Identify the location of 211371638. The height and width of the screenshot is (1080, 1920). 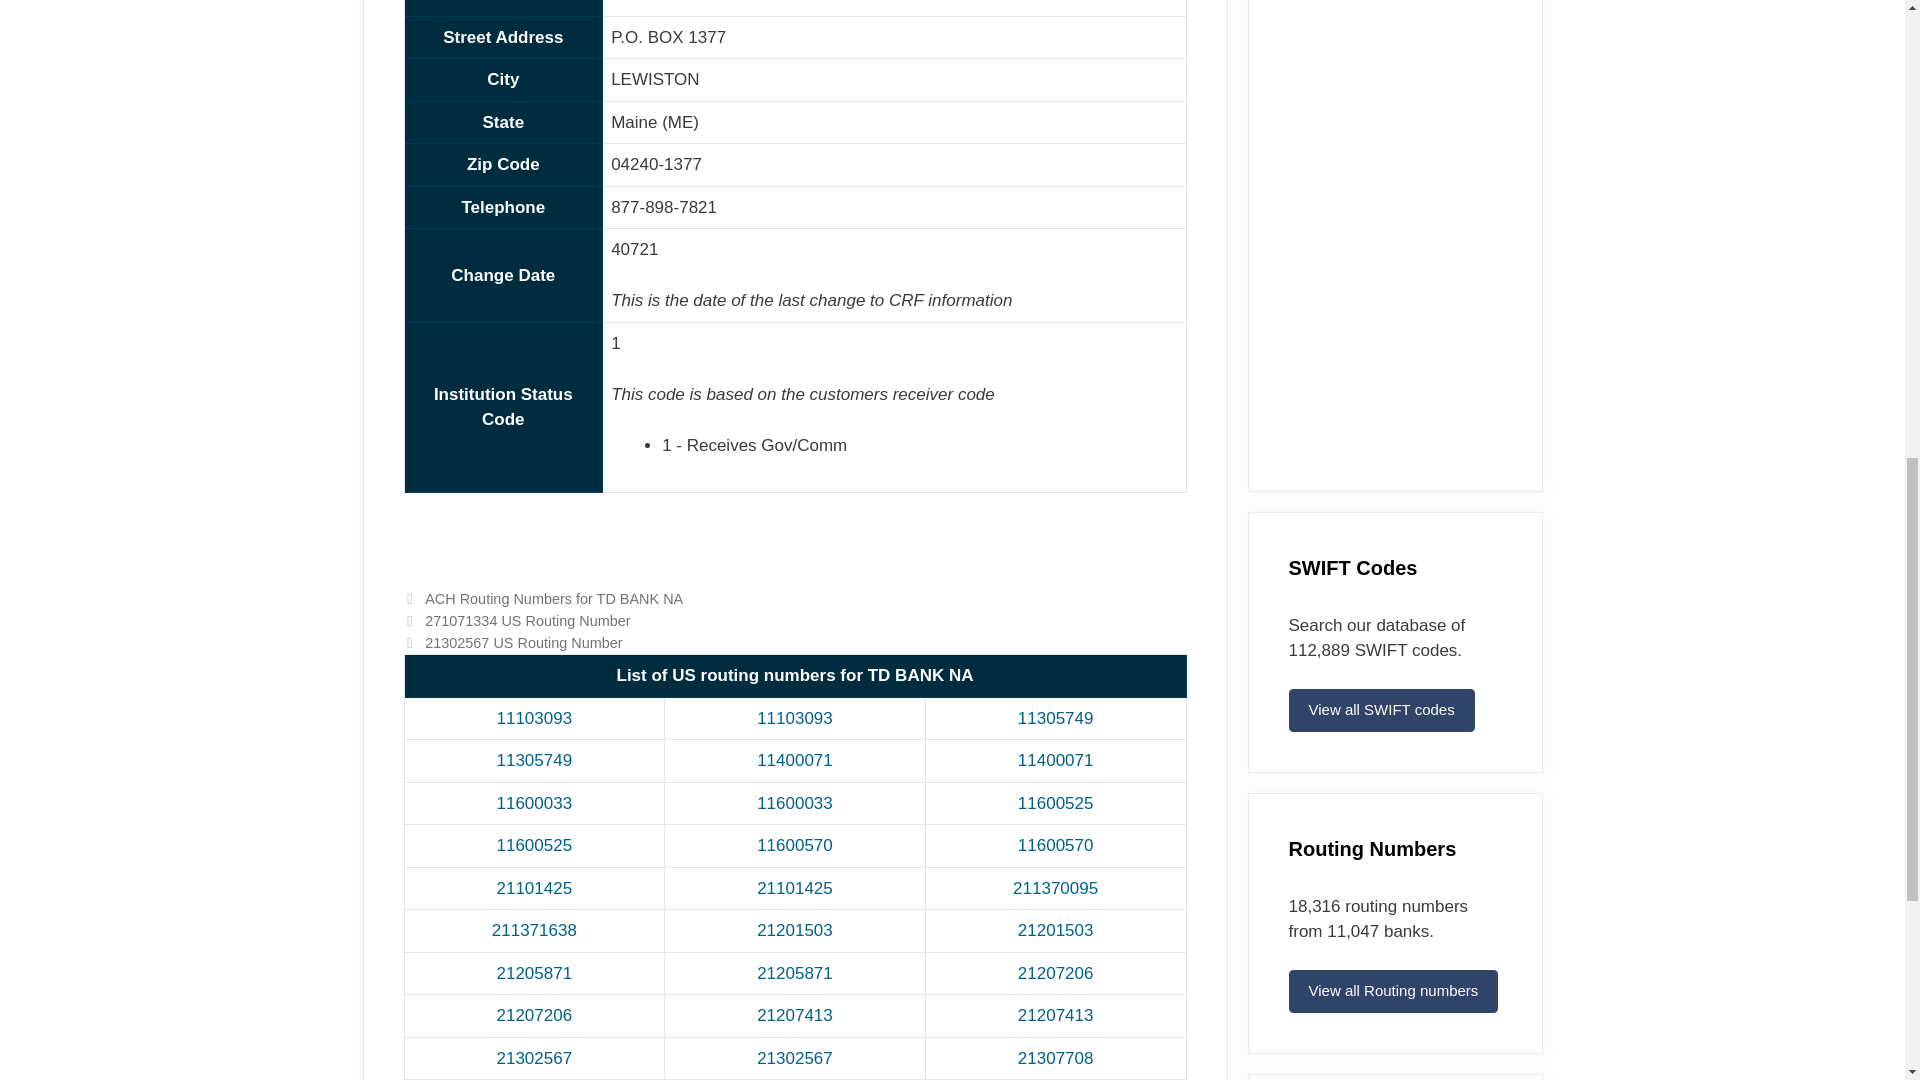
(534, 930).